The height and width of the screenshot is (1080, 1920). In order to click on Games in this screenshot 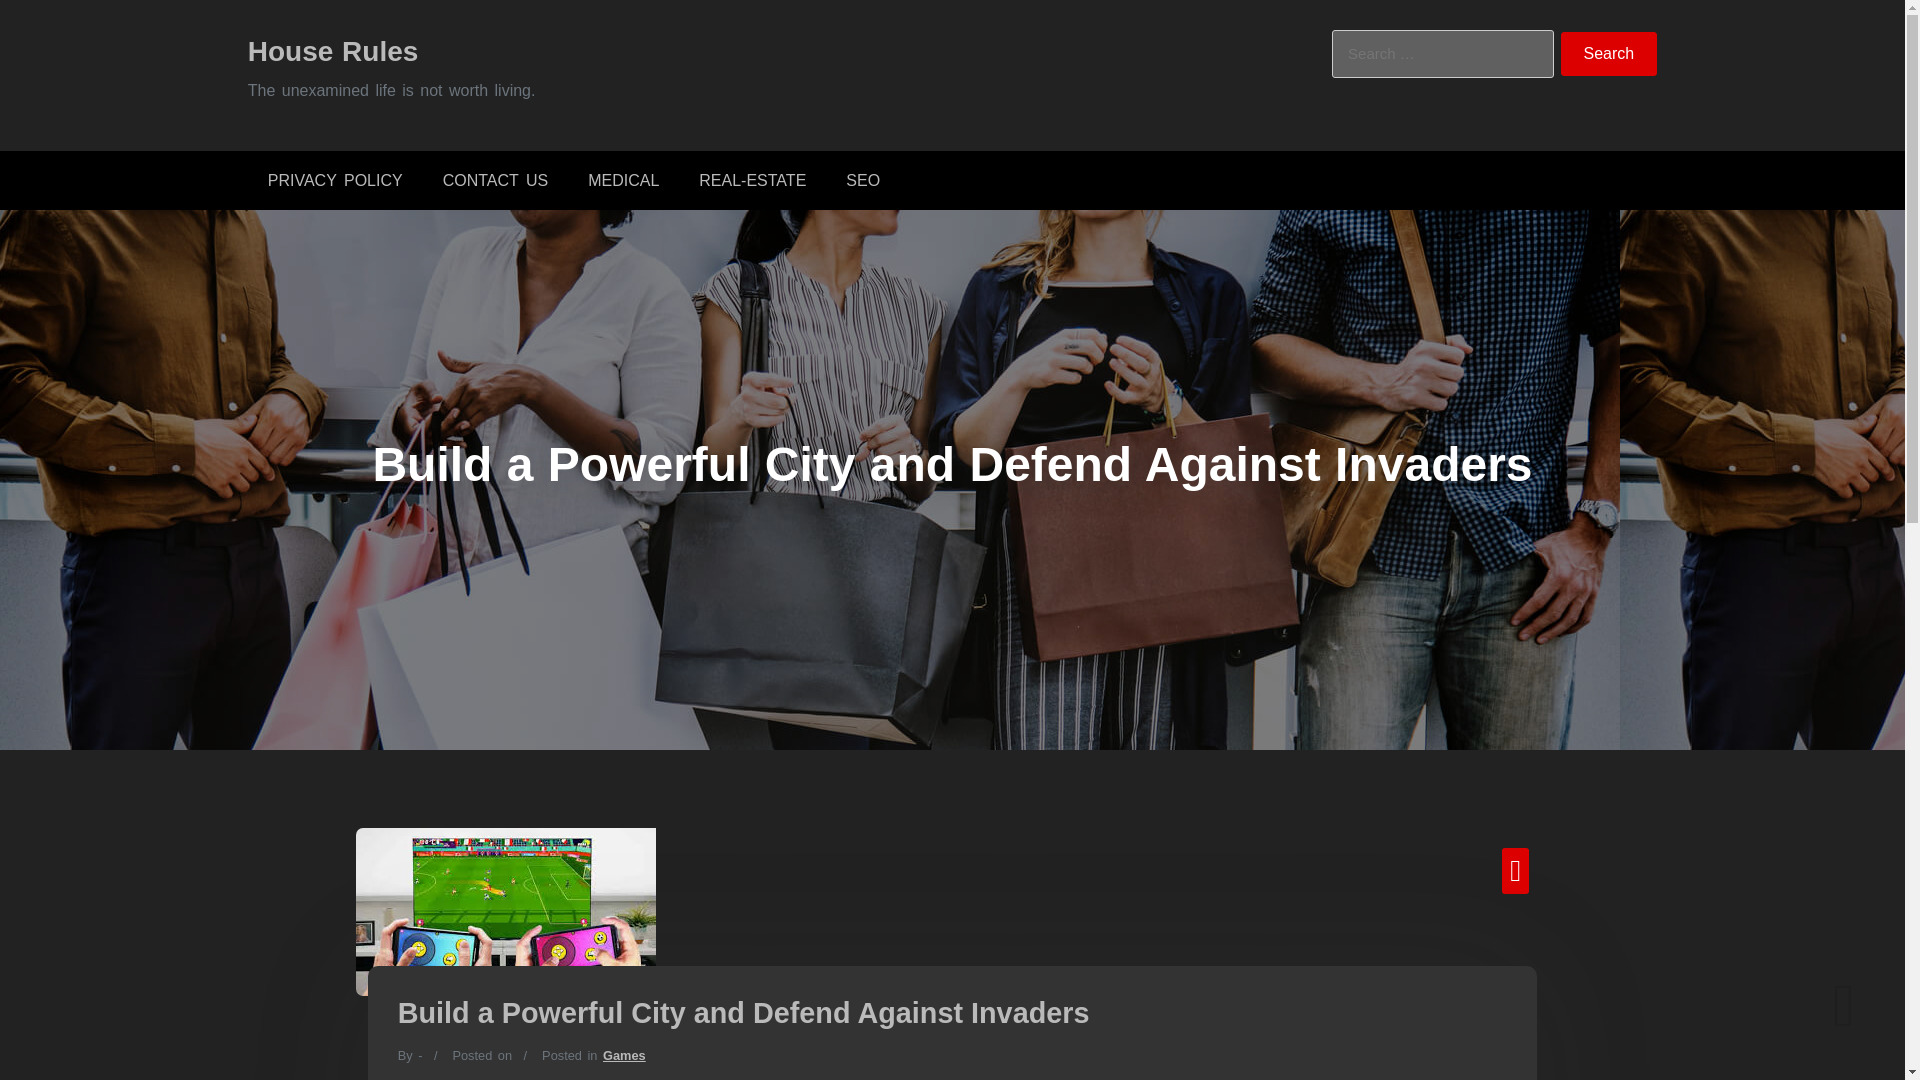, I will do `click(624, 1054)`.